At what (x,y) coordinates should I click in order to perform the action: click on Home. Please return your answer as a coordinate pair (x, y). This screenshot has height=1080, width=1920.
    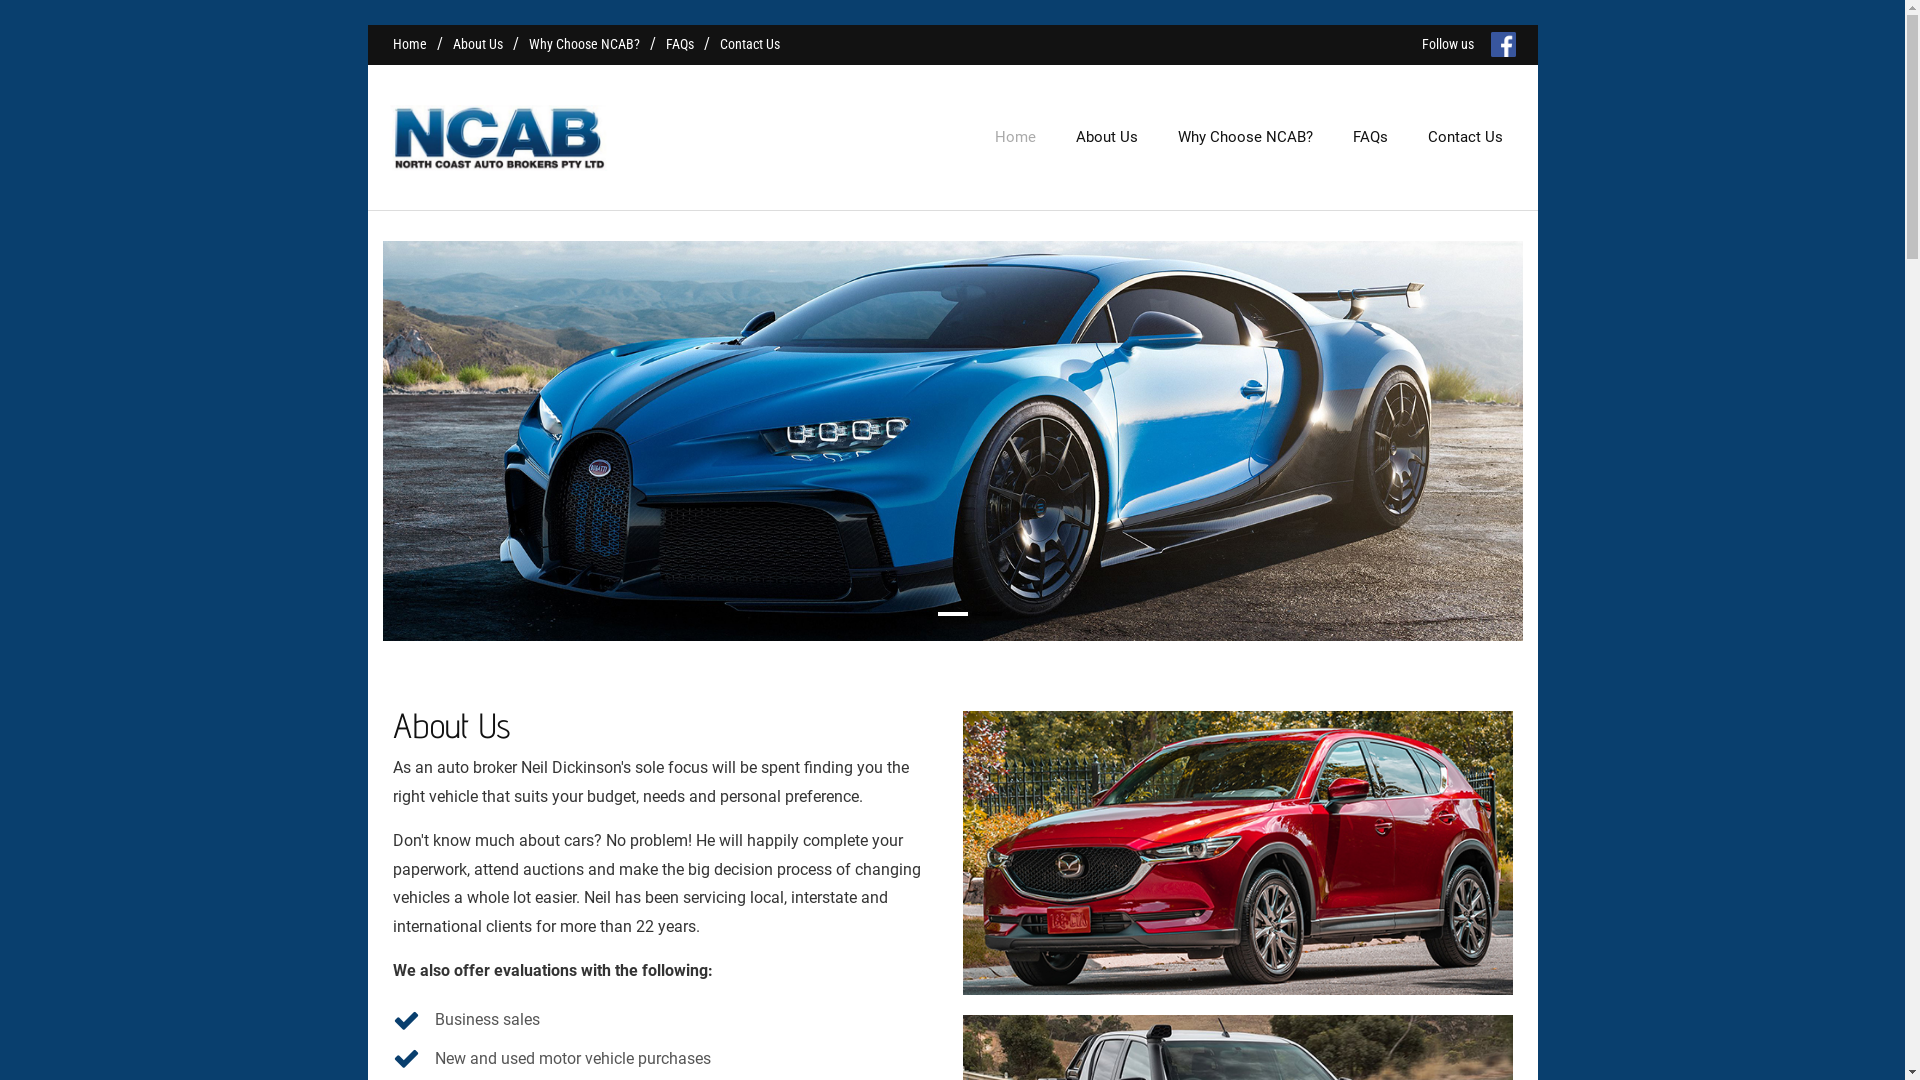
    Looking at the image, I should click on (409, 44).